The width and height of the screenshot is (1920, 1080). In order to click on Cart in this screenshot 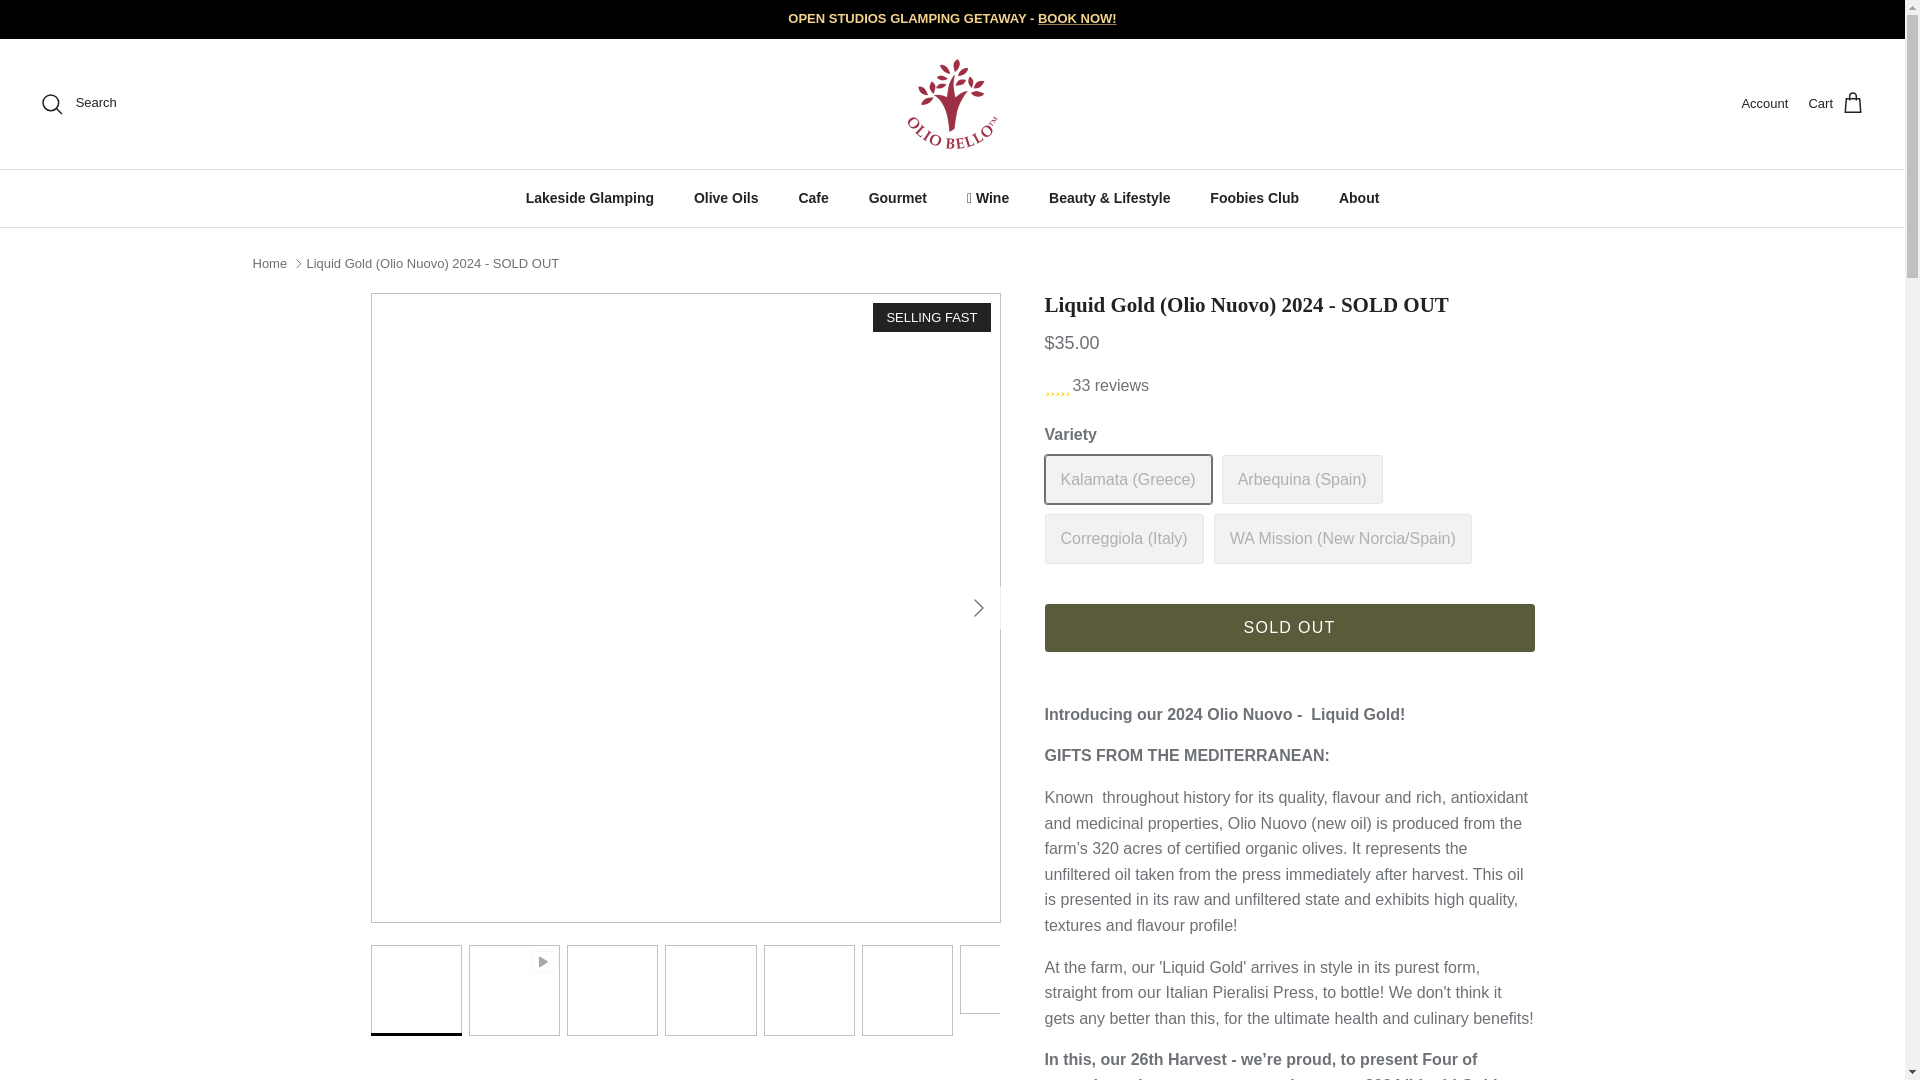, I will do `click(1836, 103)`.